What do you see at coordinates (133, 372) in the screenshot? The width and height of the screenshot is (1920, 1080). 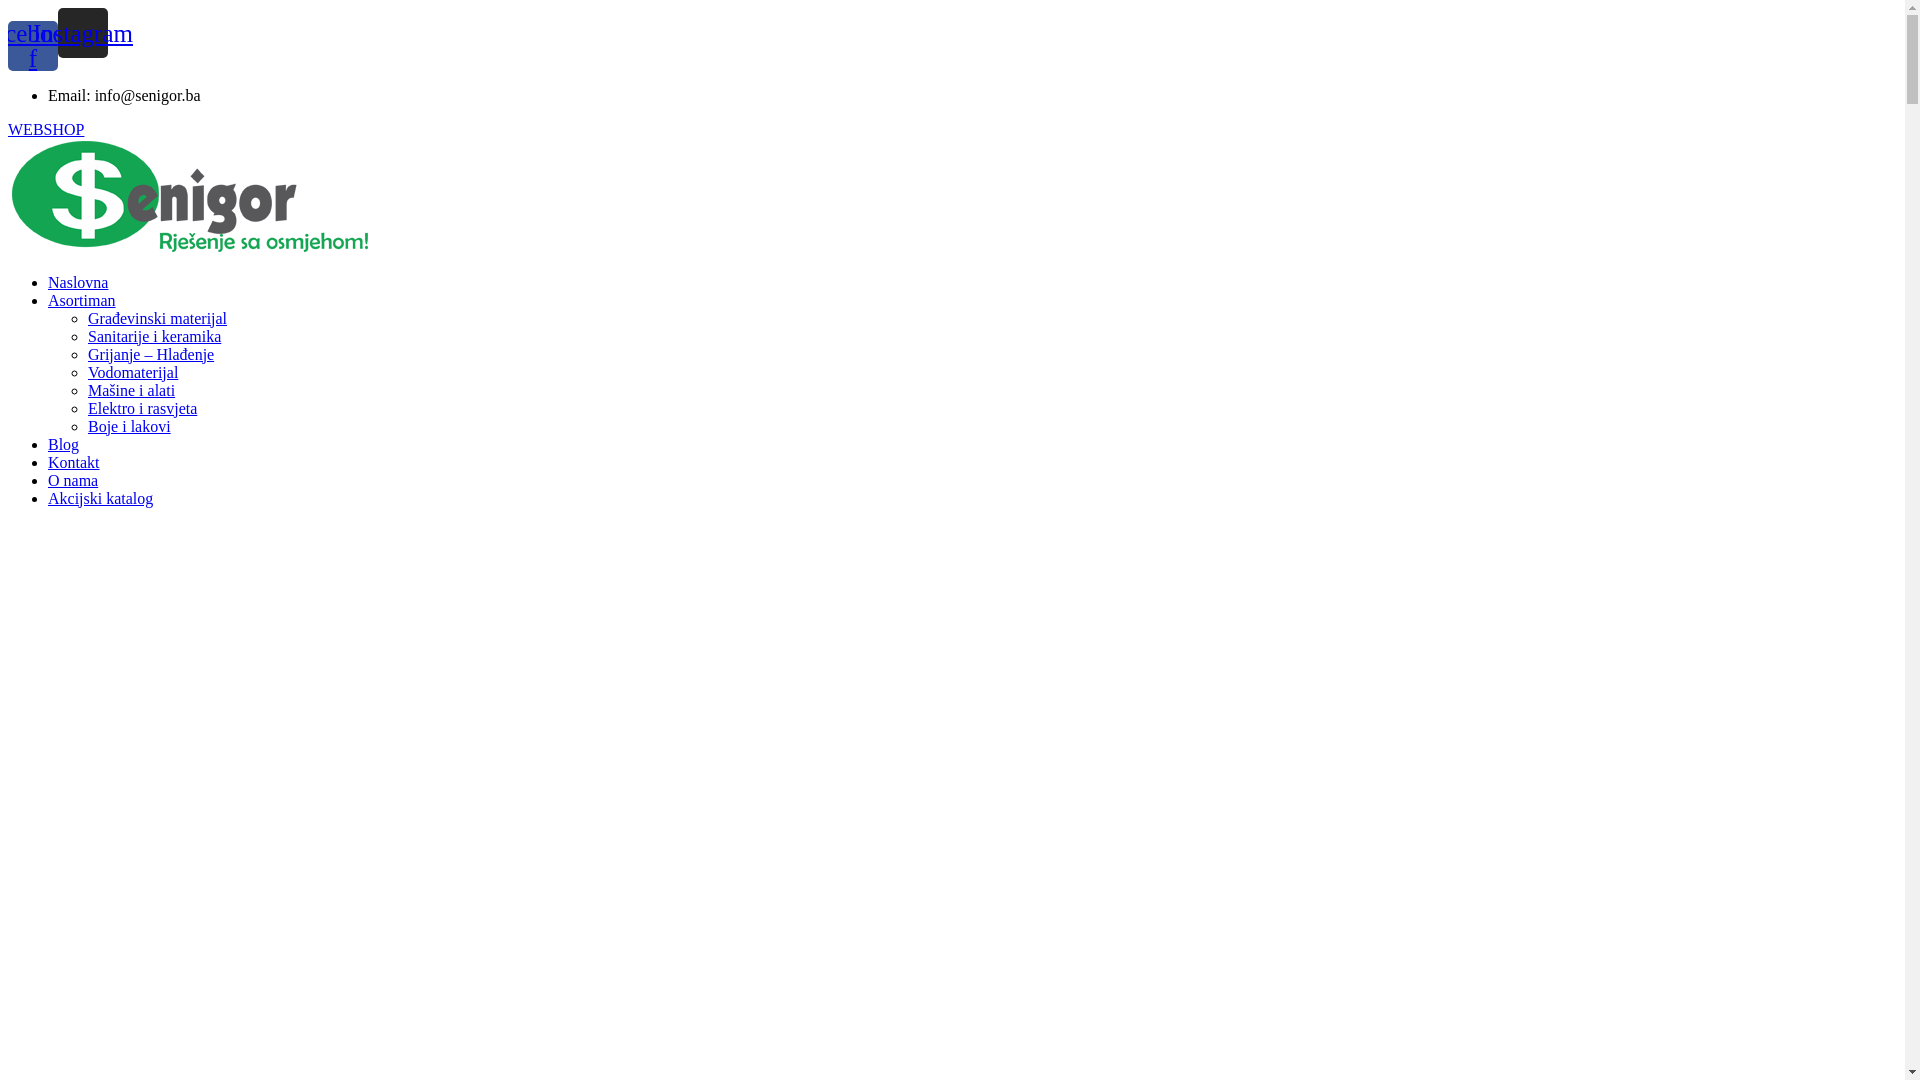 I see `Vodomaterijal` at bounding box center [133, 372].